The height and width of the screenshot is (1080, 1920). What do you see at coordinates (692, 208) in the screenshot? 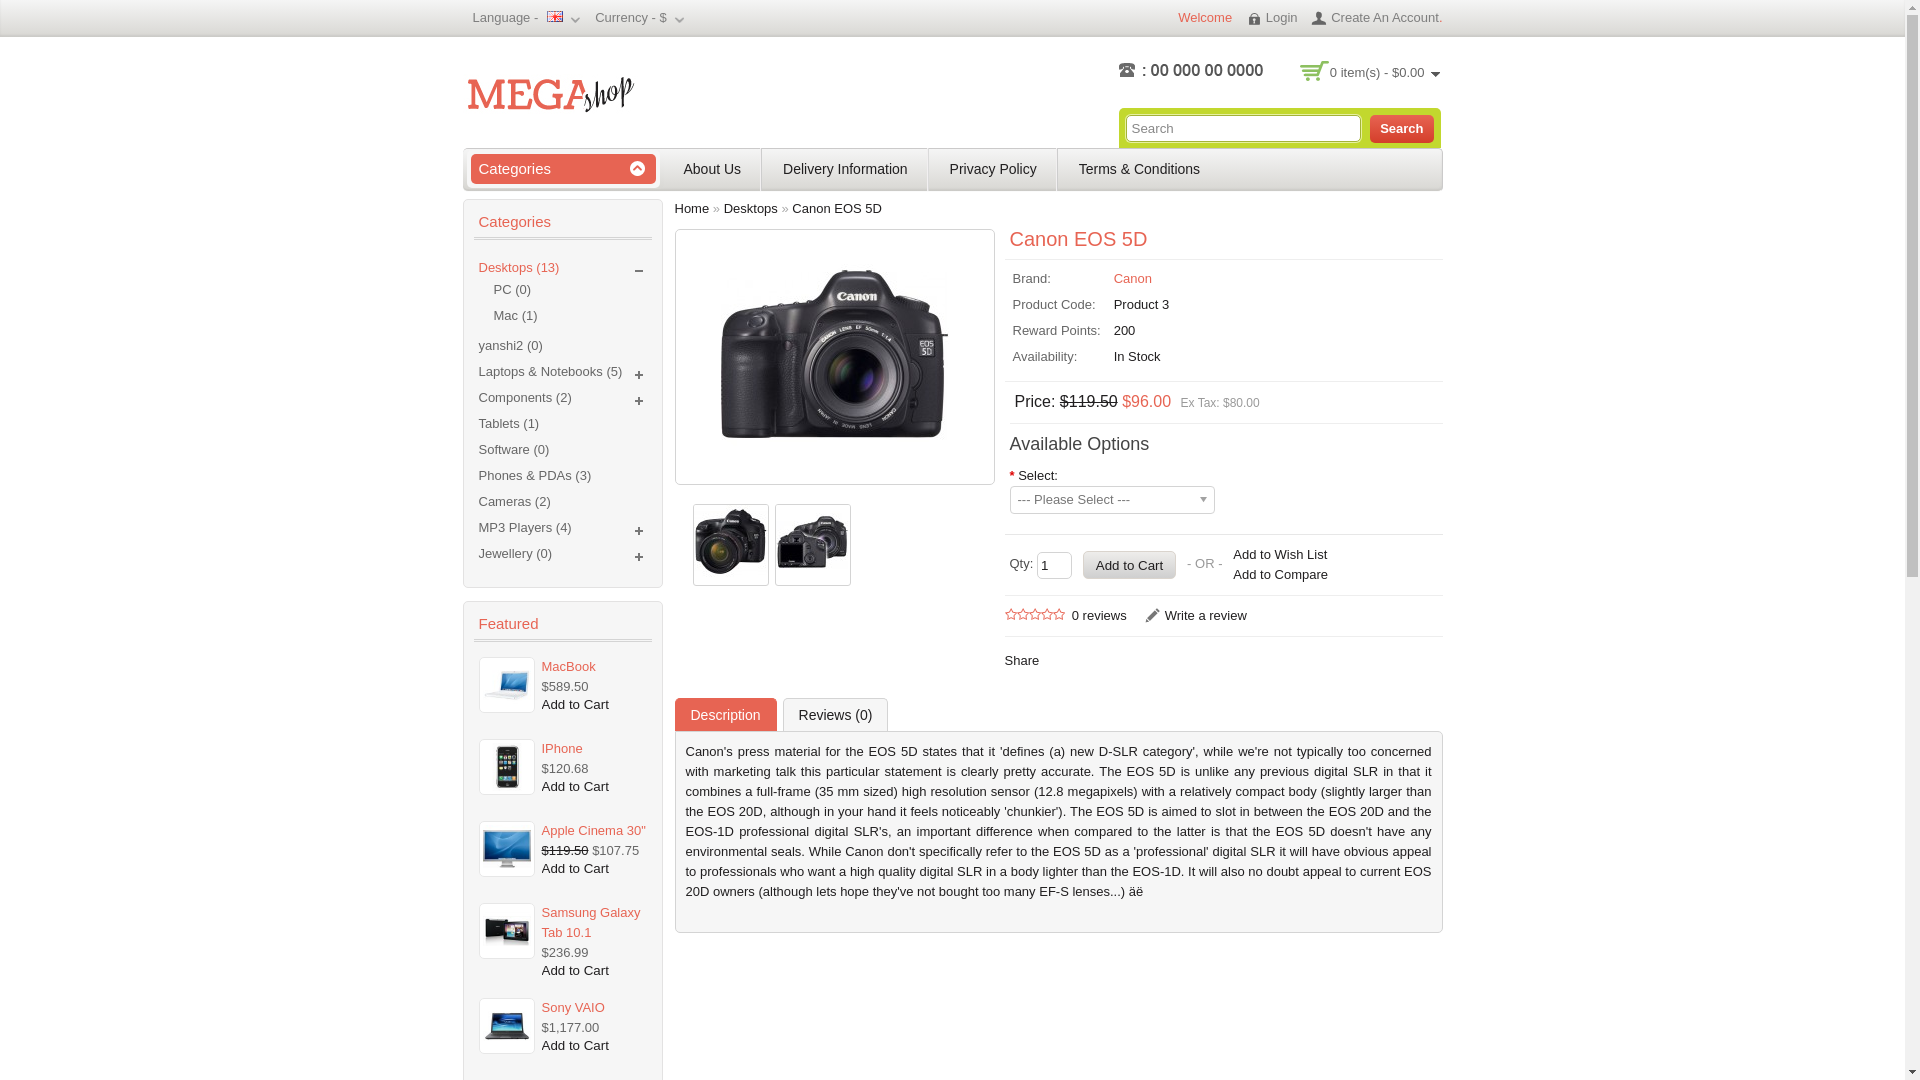
I see `Home` at bounding box center [692, 208].